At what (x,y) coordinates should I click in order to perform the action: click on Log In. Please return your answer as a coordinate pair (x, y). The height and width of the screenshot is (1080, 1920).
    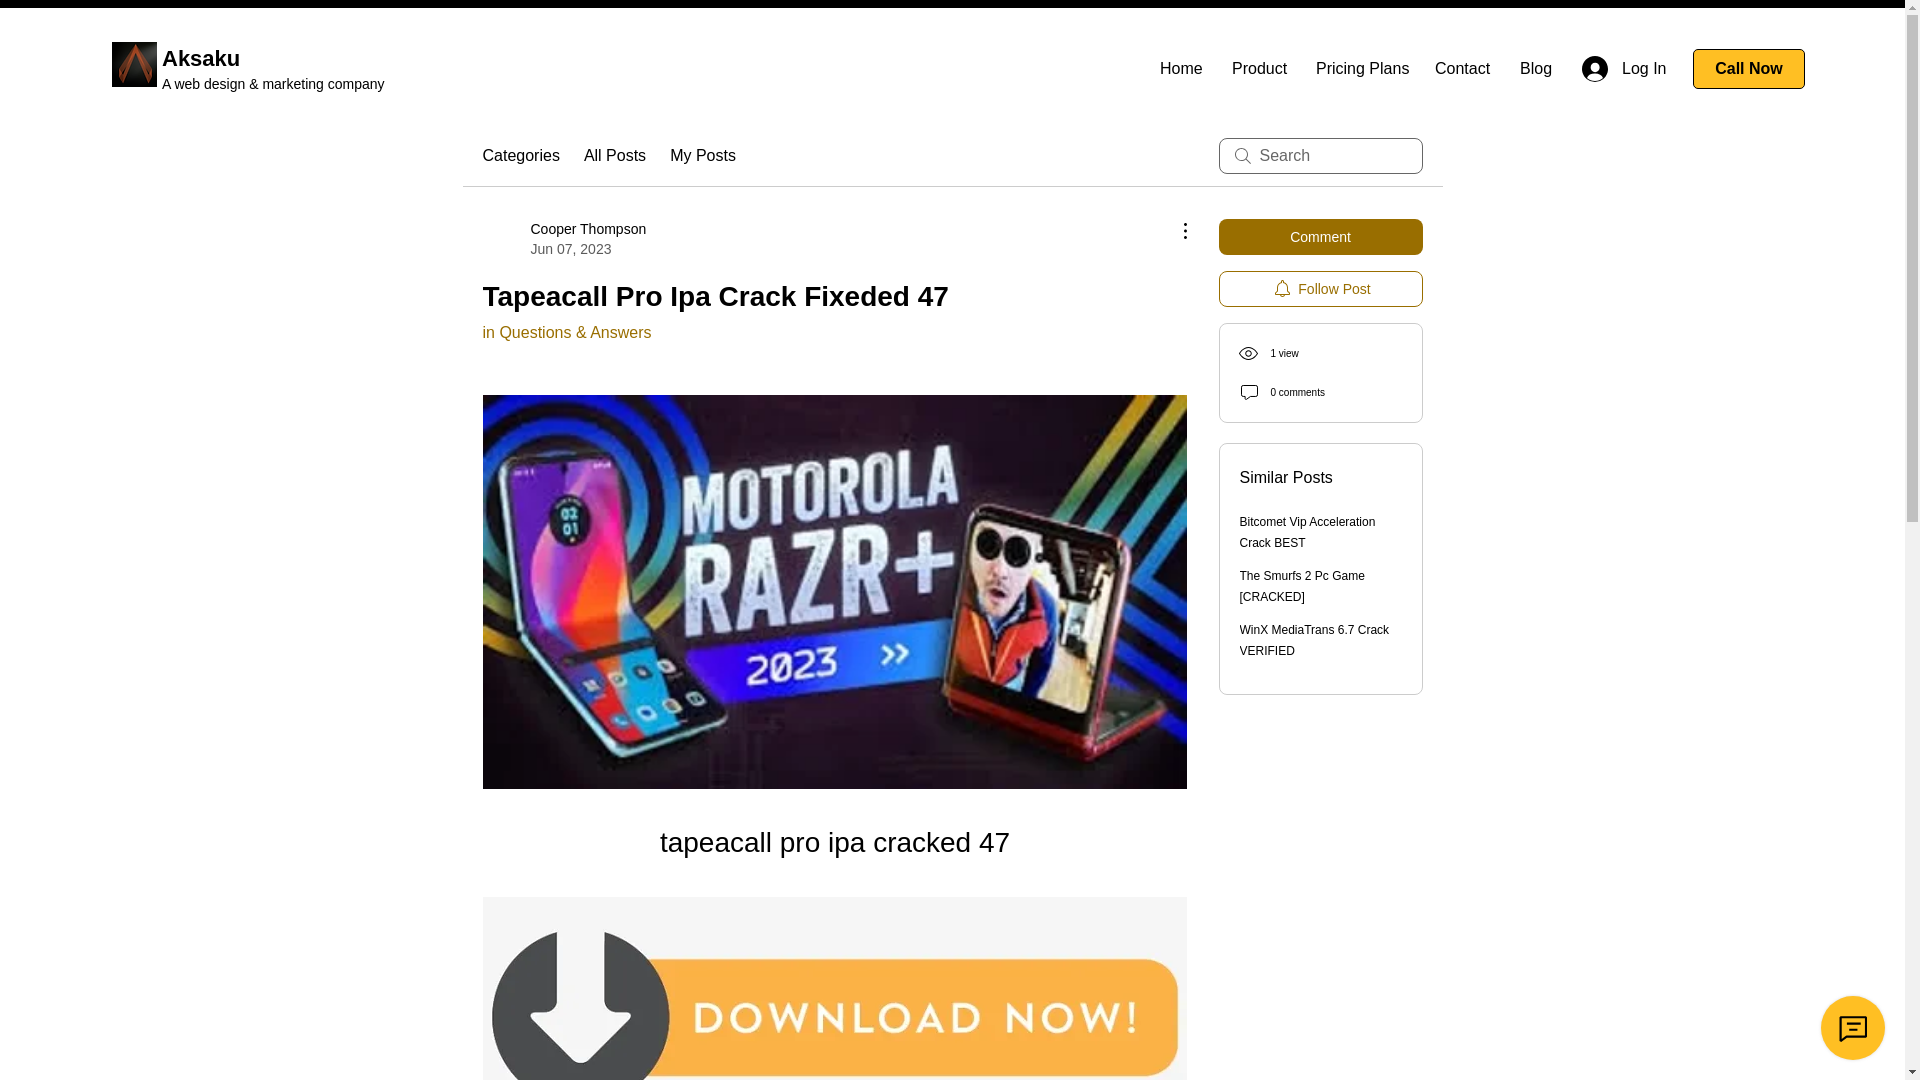
    Looking at the image, I should click on (1616, 68).